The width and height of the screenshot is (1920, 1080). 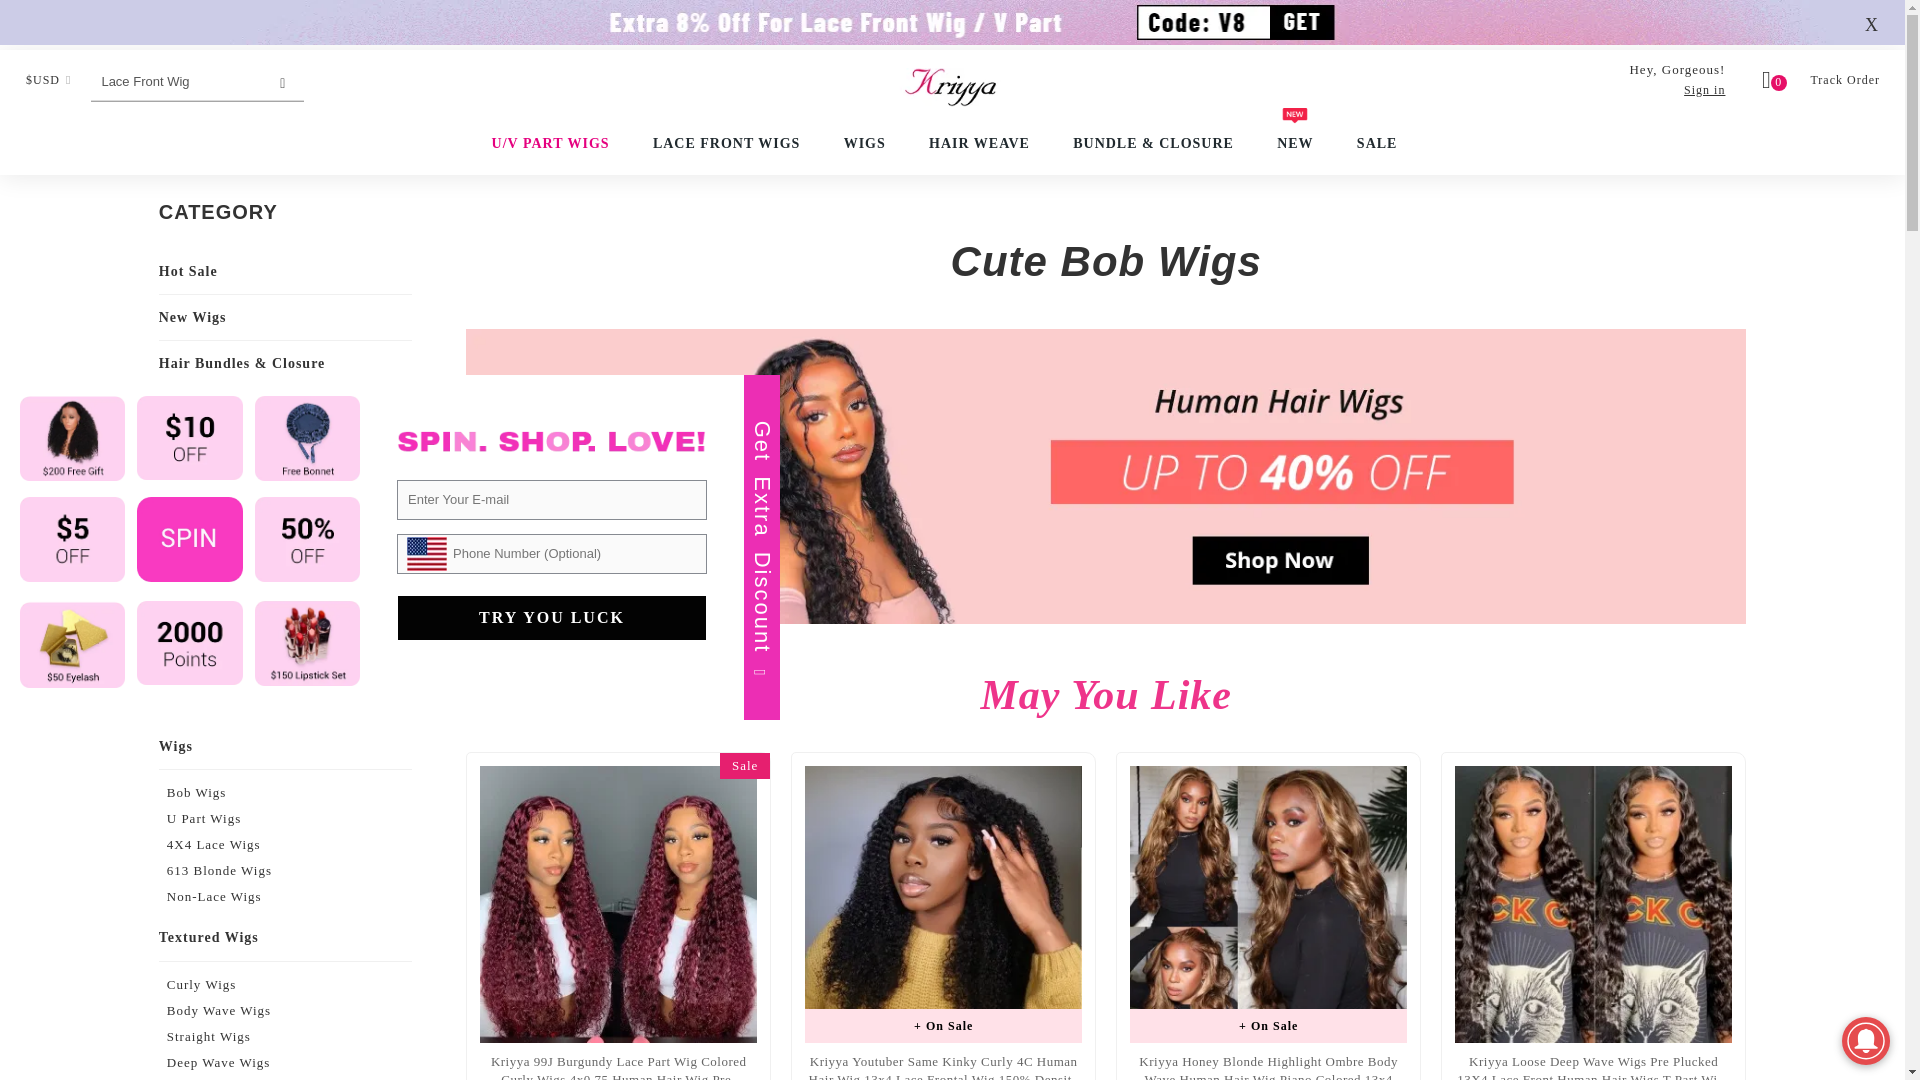 I want to click on Sign in, so click(x=1704, y=90).